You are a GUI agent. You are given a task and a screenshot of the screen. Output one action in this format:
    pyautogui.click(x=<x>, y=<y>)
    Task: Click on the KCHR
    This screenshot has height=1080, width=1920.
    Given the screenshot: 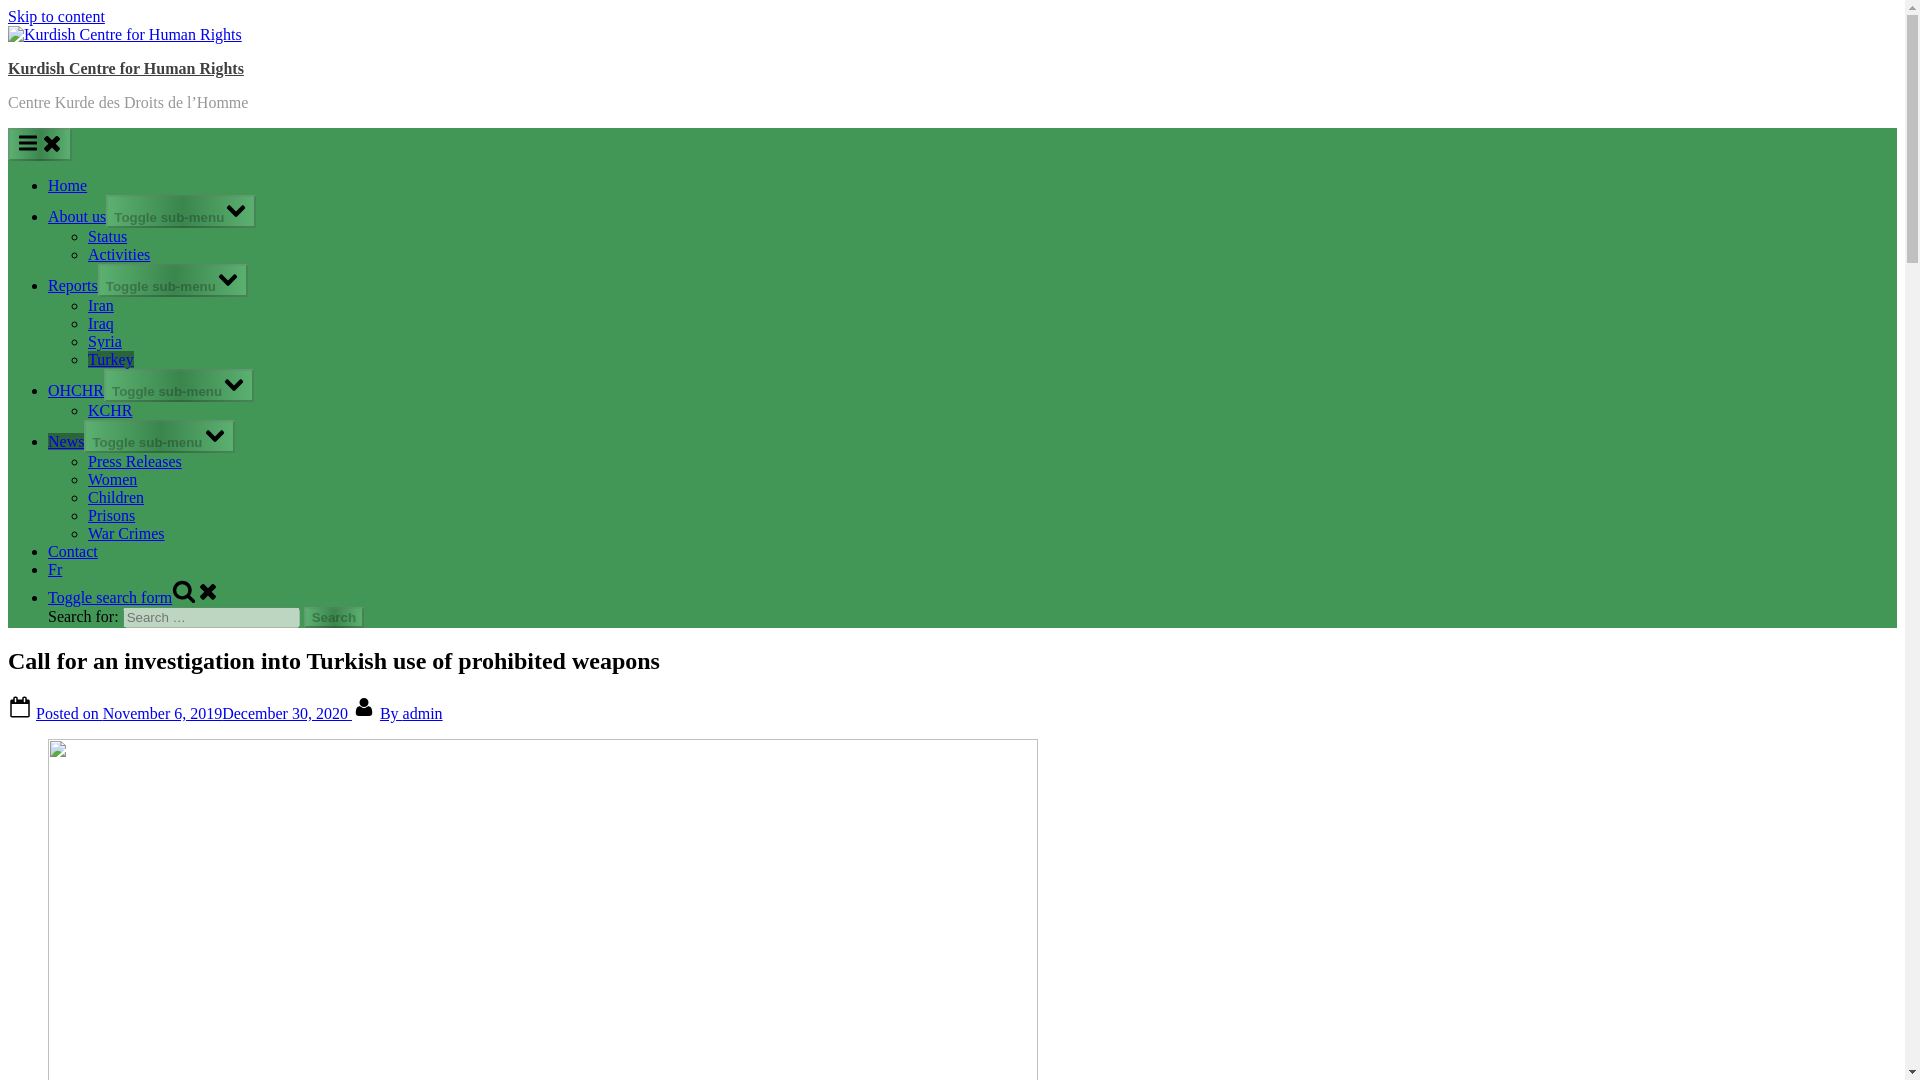 What is the action you would take?
    pyautogui.click(x=110, y=410)
    